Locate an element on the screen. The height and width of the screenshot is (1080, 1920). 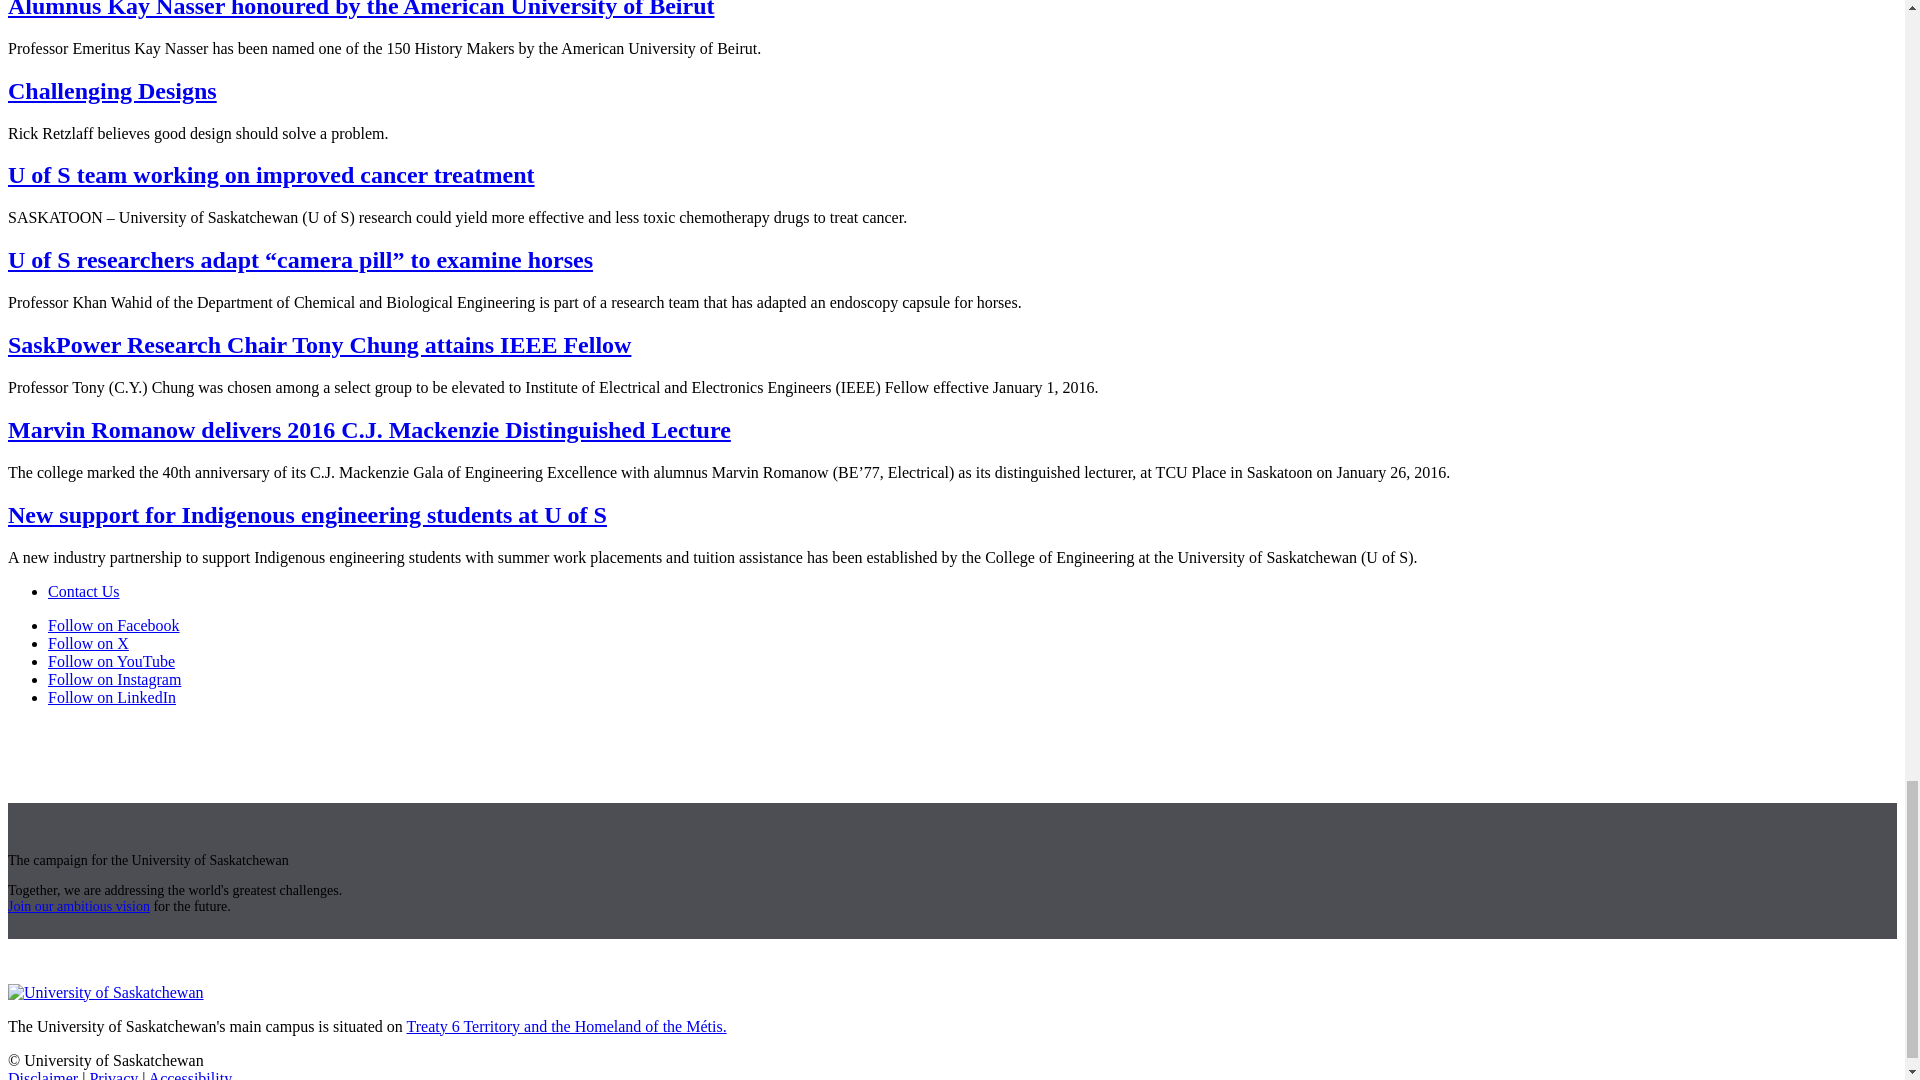
Follow on Instagram is located at coordinates (114, 678).